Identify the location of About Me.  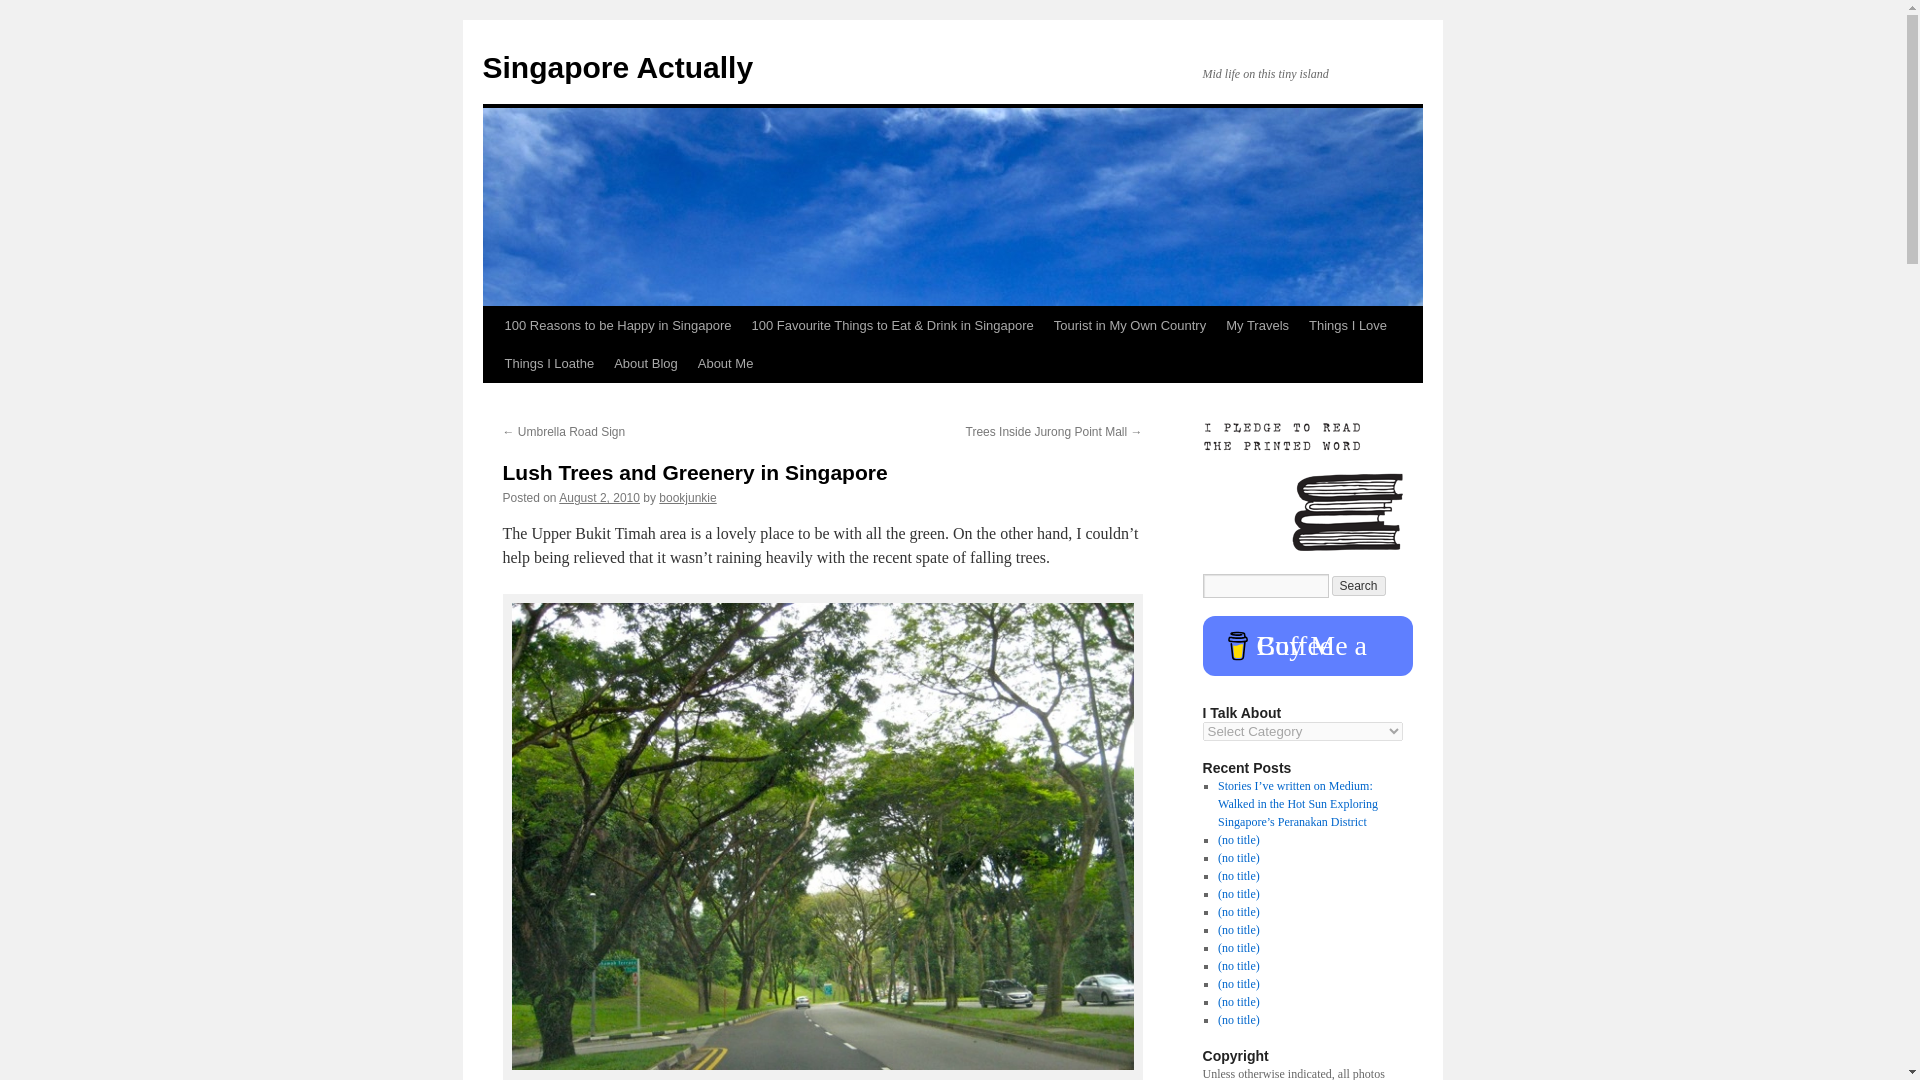
(726, 364).